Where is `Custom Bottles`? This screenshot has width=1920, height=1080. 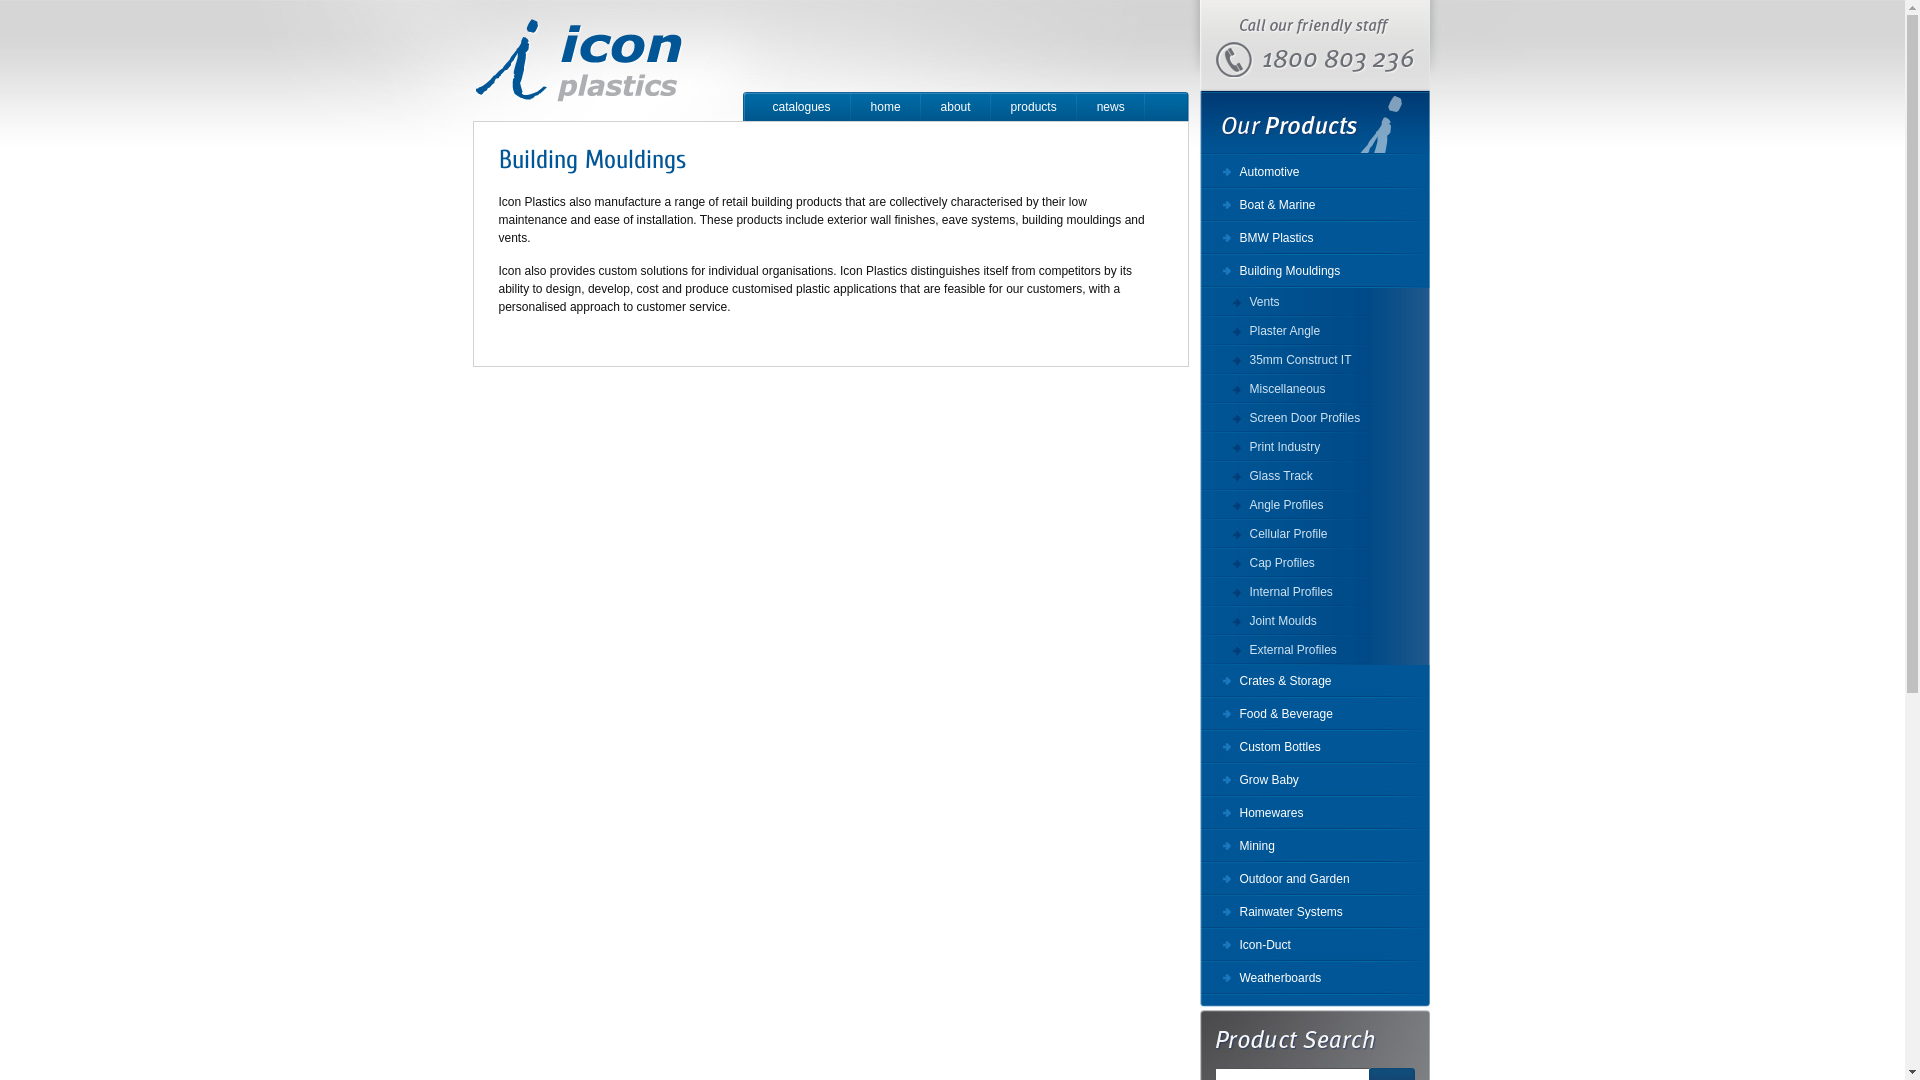
Custom Bottles is located at coordinates (1315, 748).